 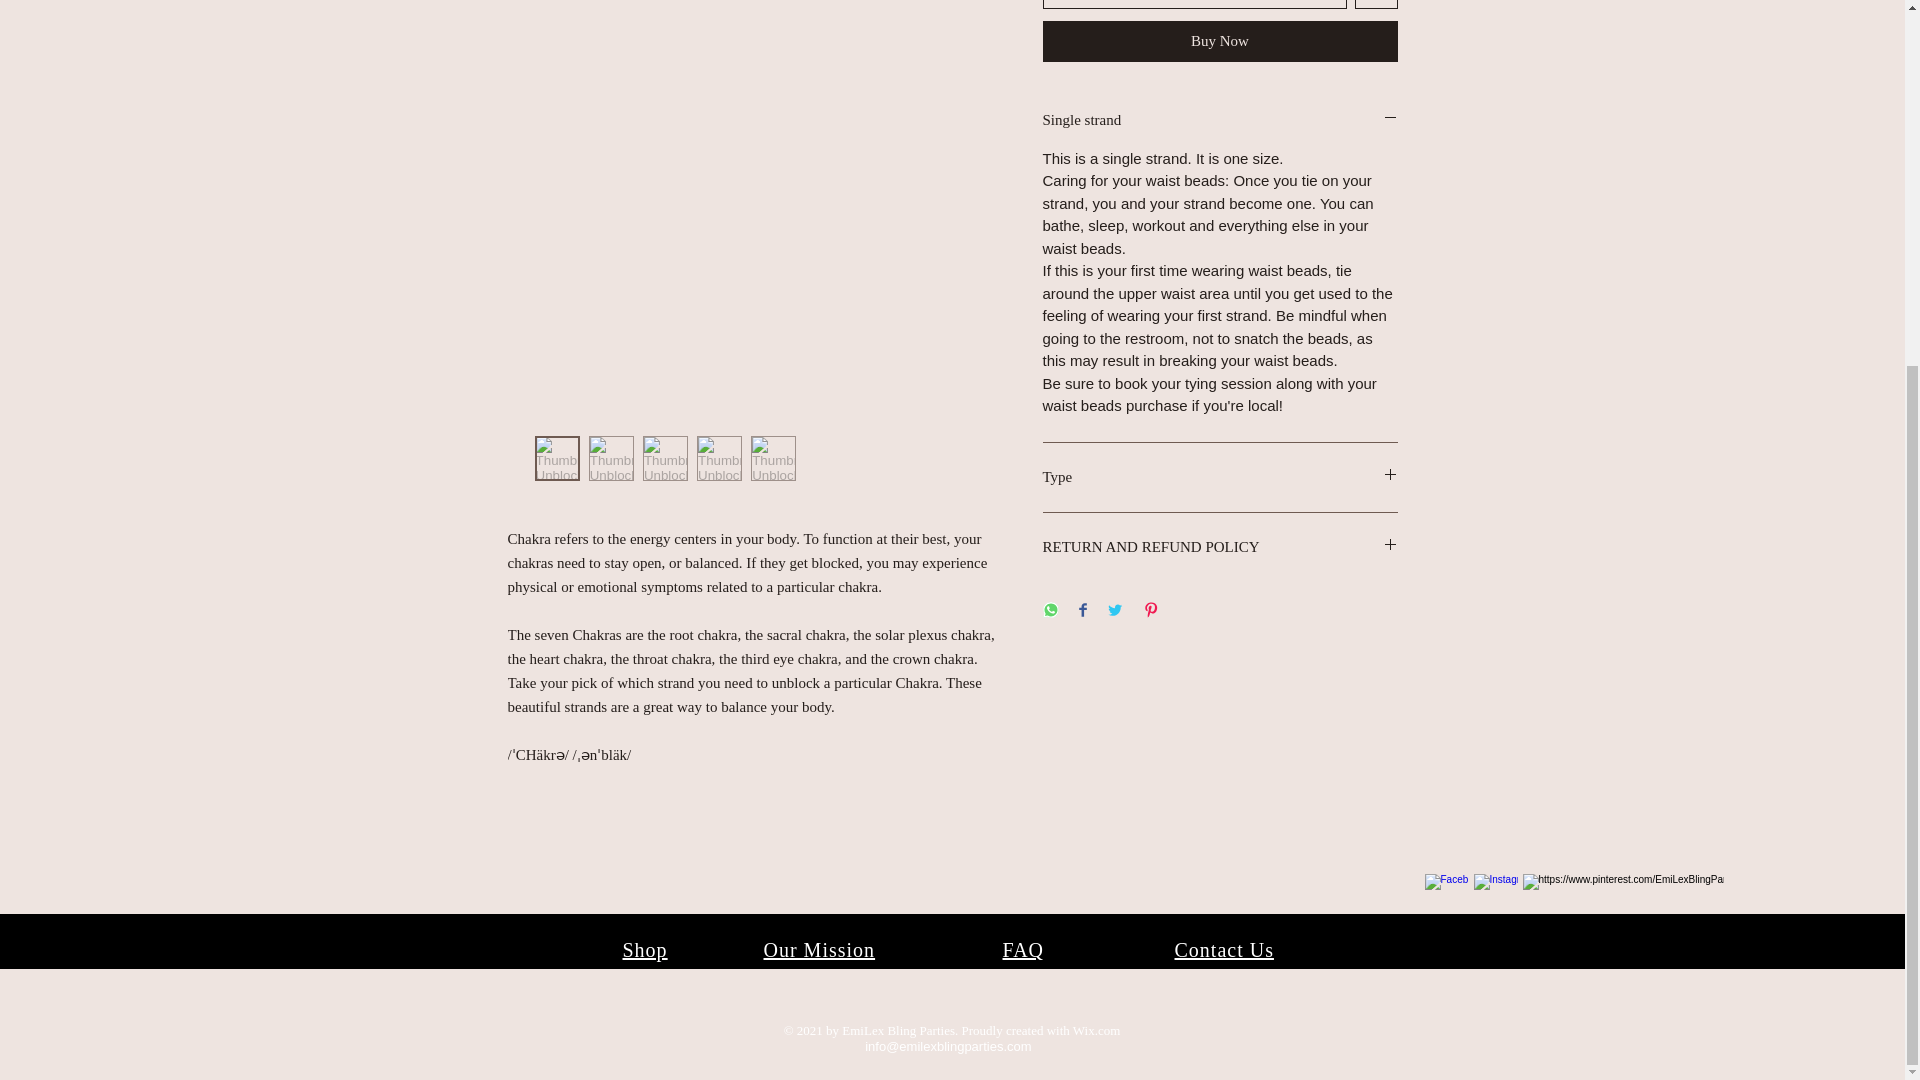 I want to click on Wix.com, so click(x=1097, y=1030).